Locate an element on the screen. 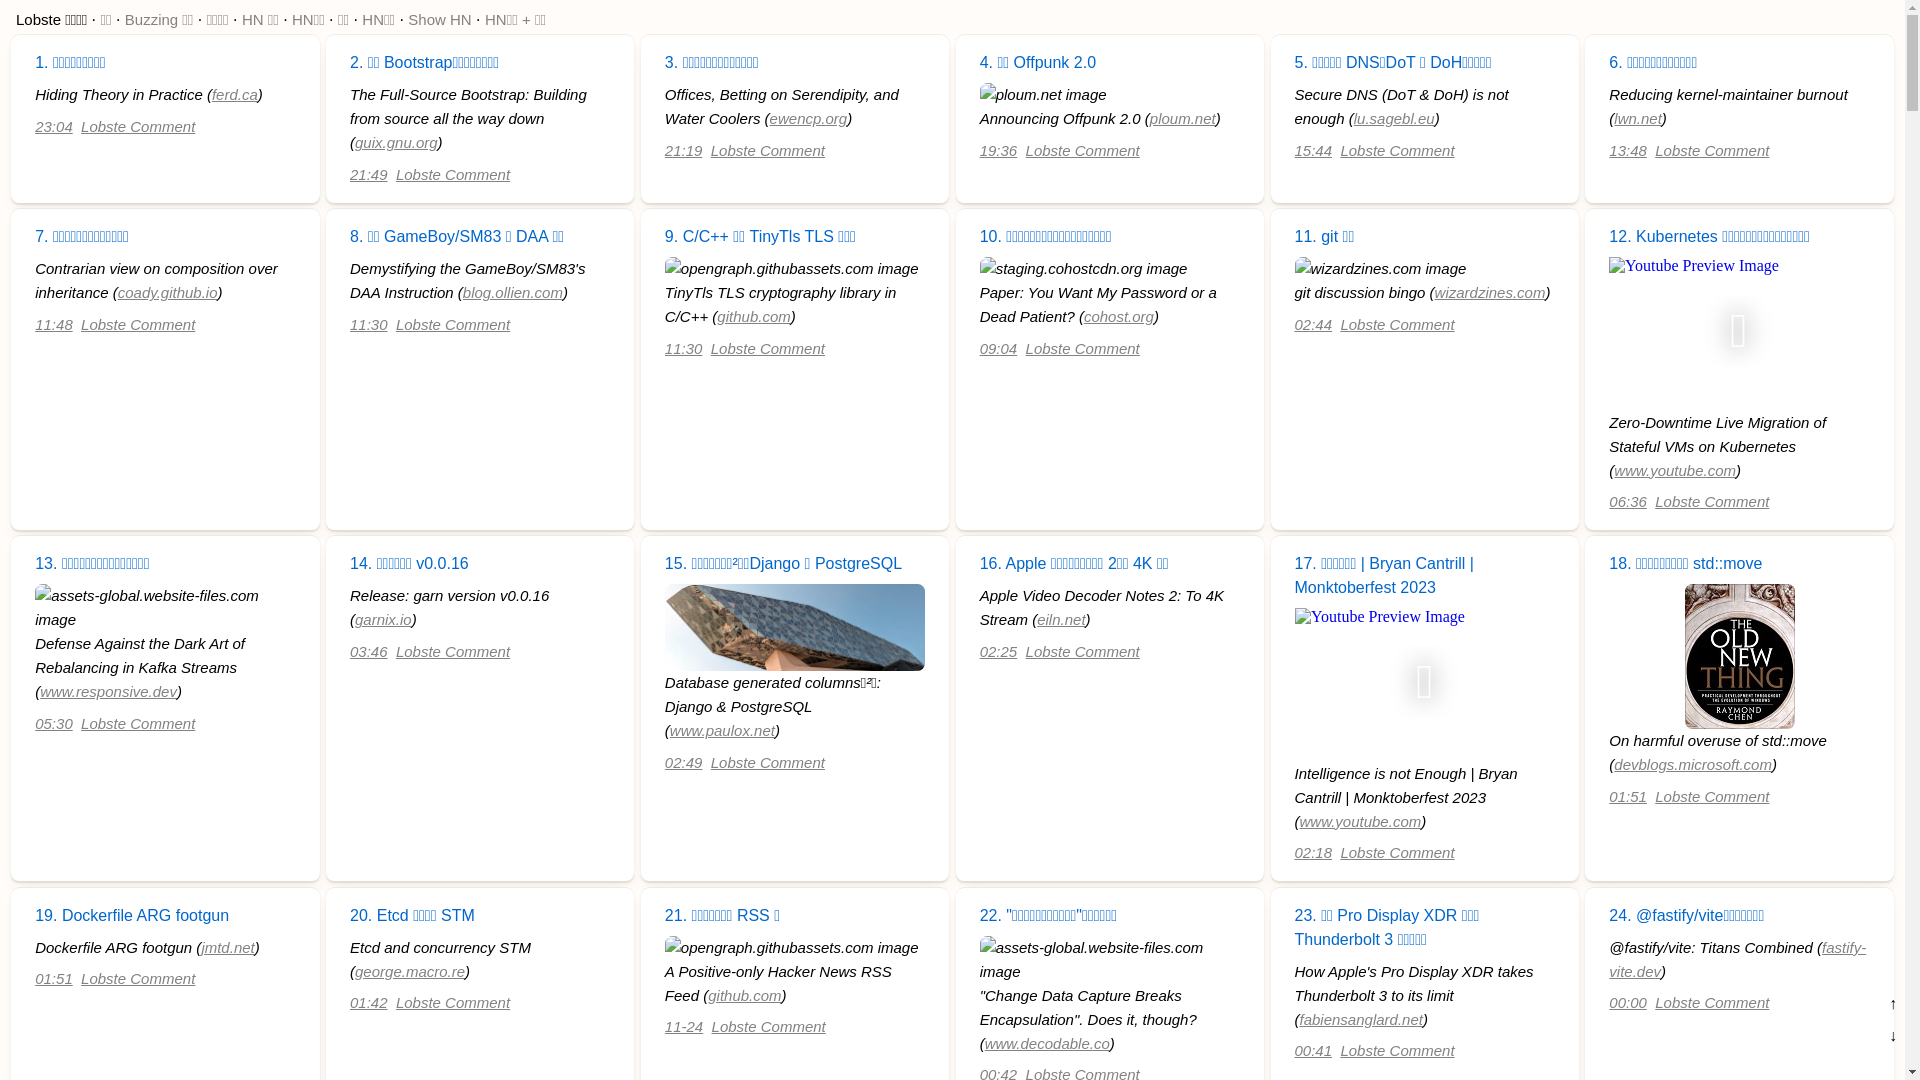 This screenshot has width=1920, height=1080. Lobste Comment is located at coordinates (453, 324).